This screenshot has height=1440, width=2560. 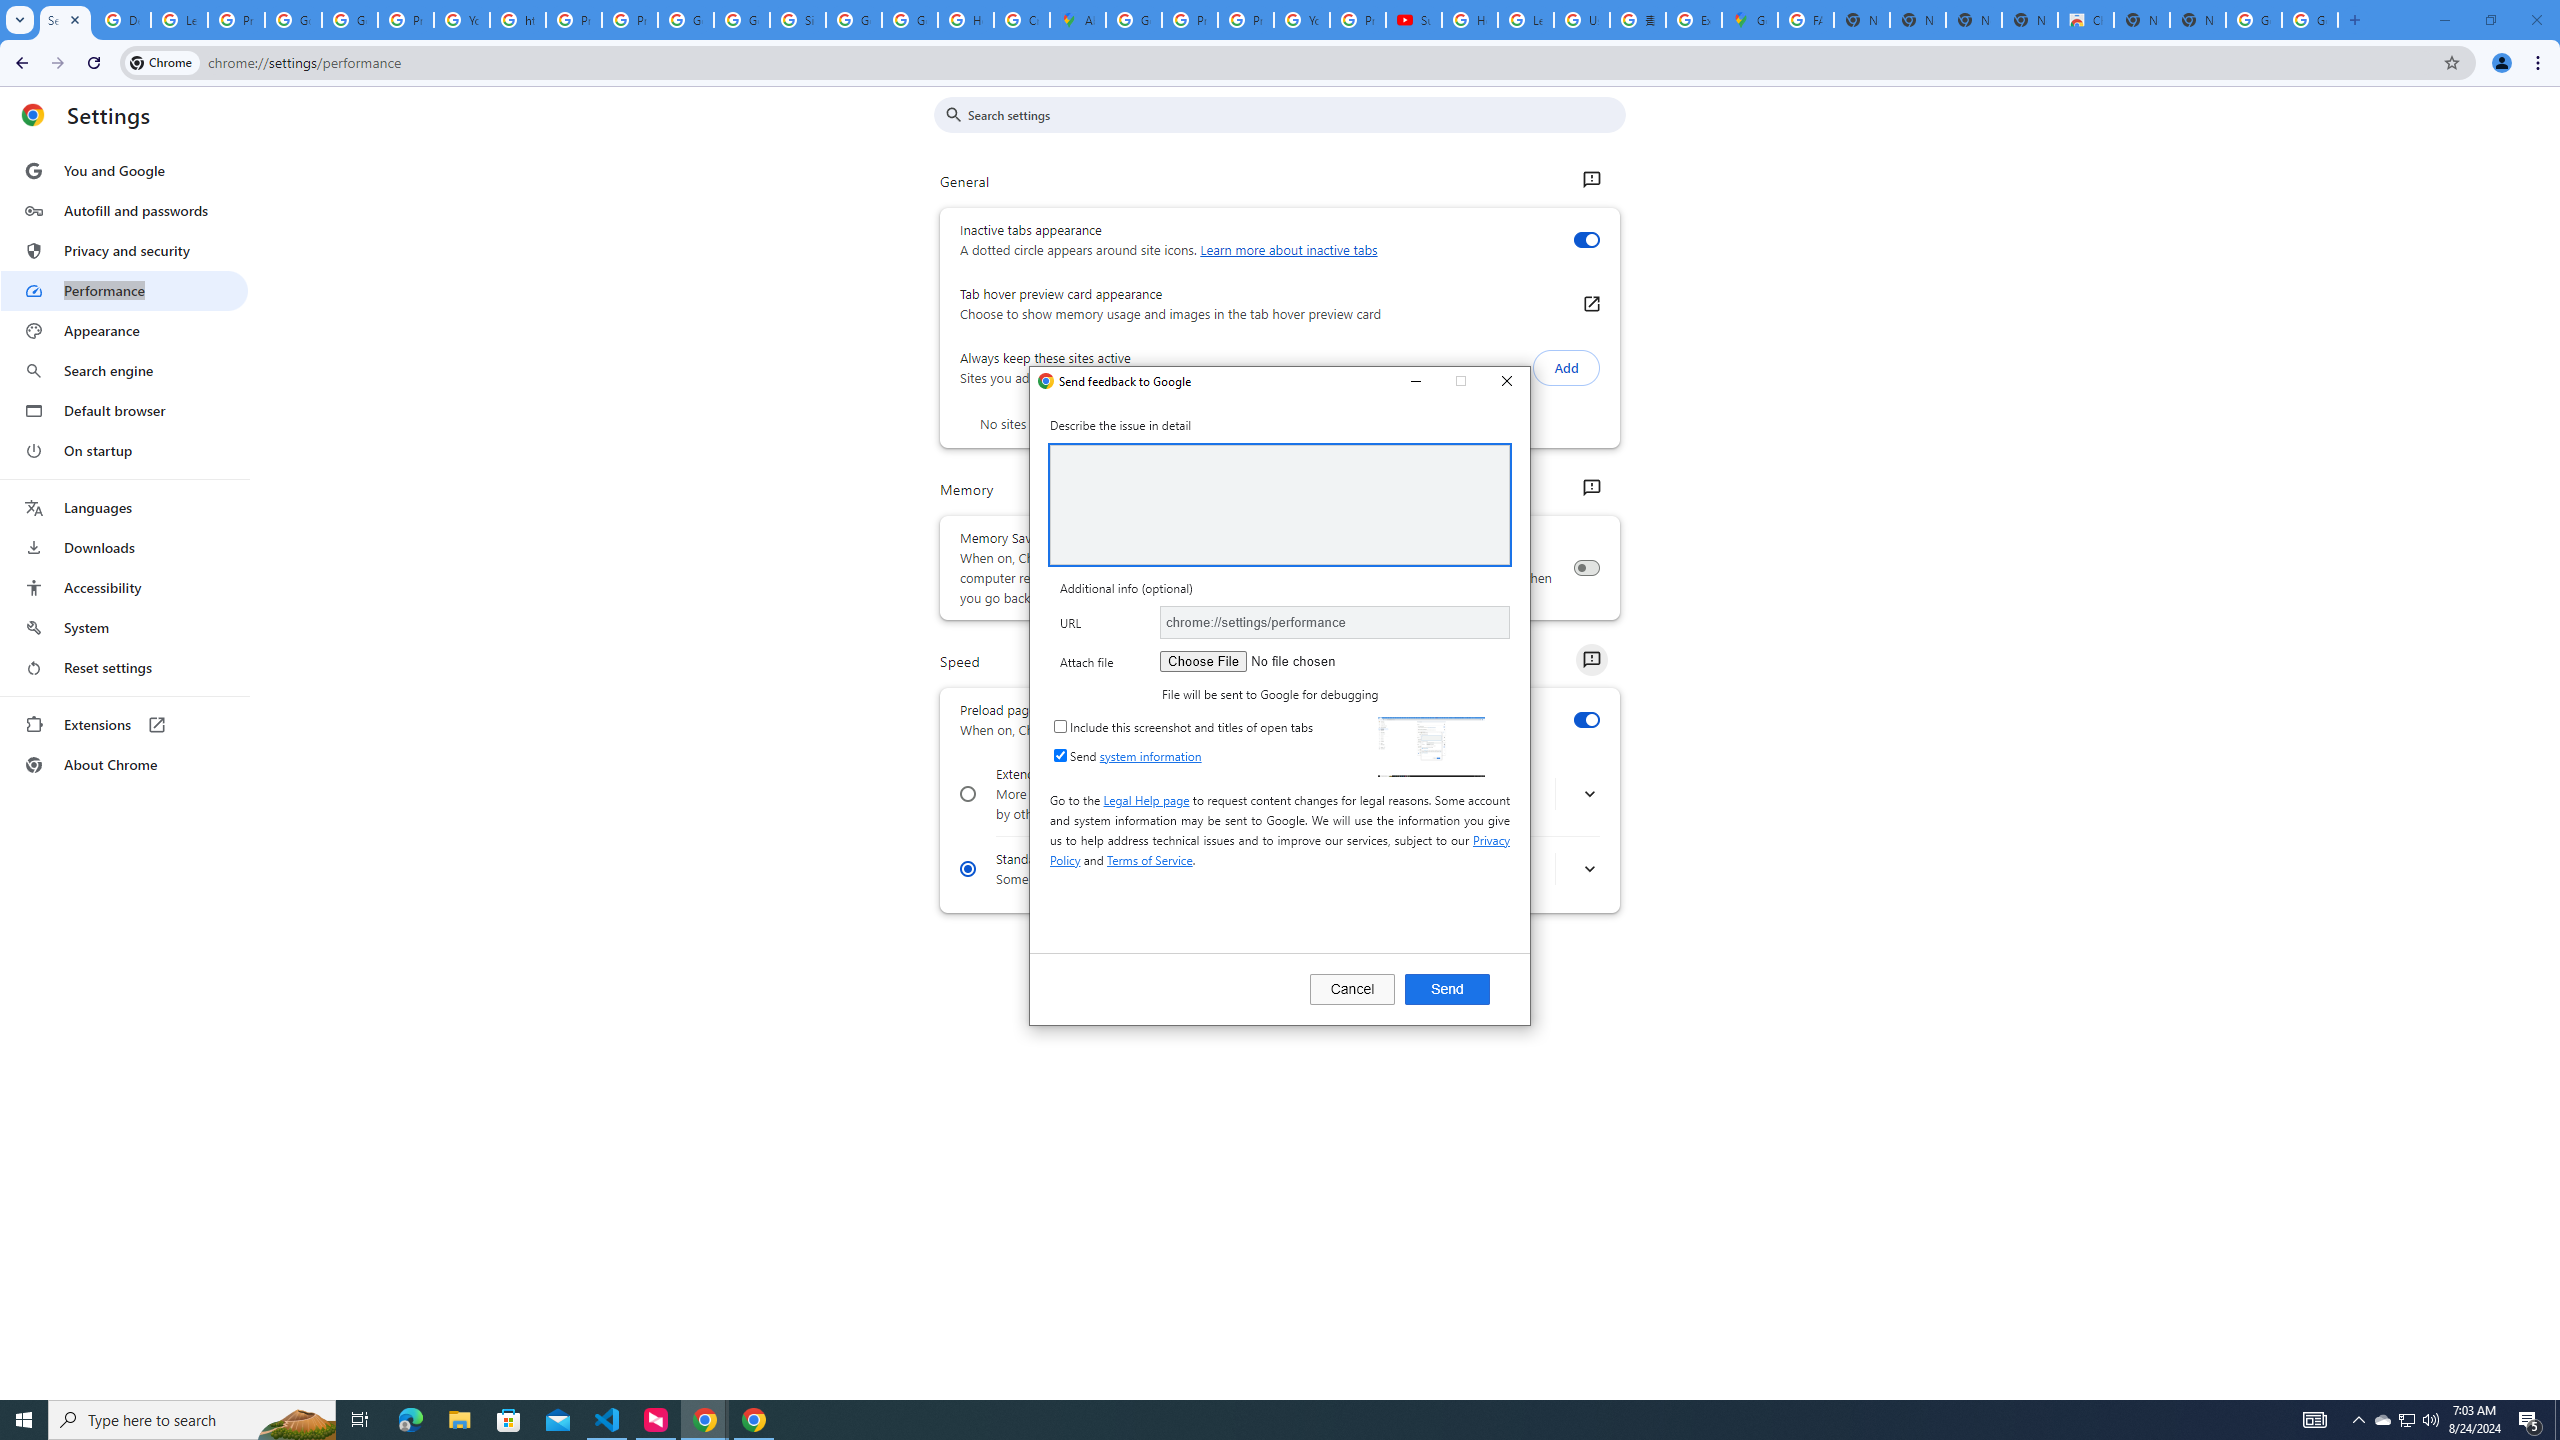 What do you see at coordinates (192, 1420) in the screenshot?
I see `Microsoft Store` at bounding box center [192, 1420].